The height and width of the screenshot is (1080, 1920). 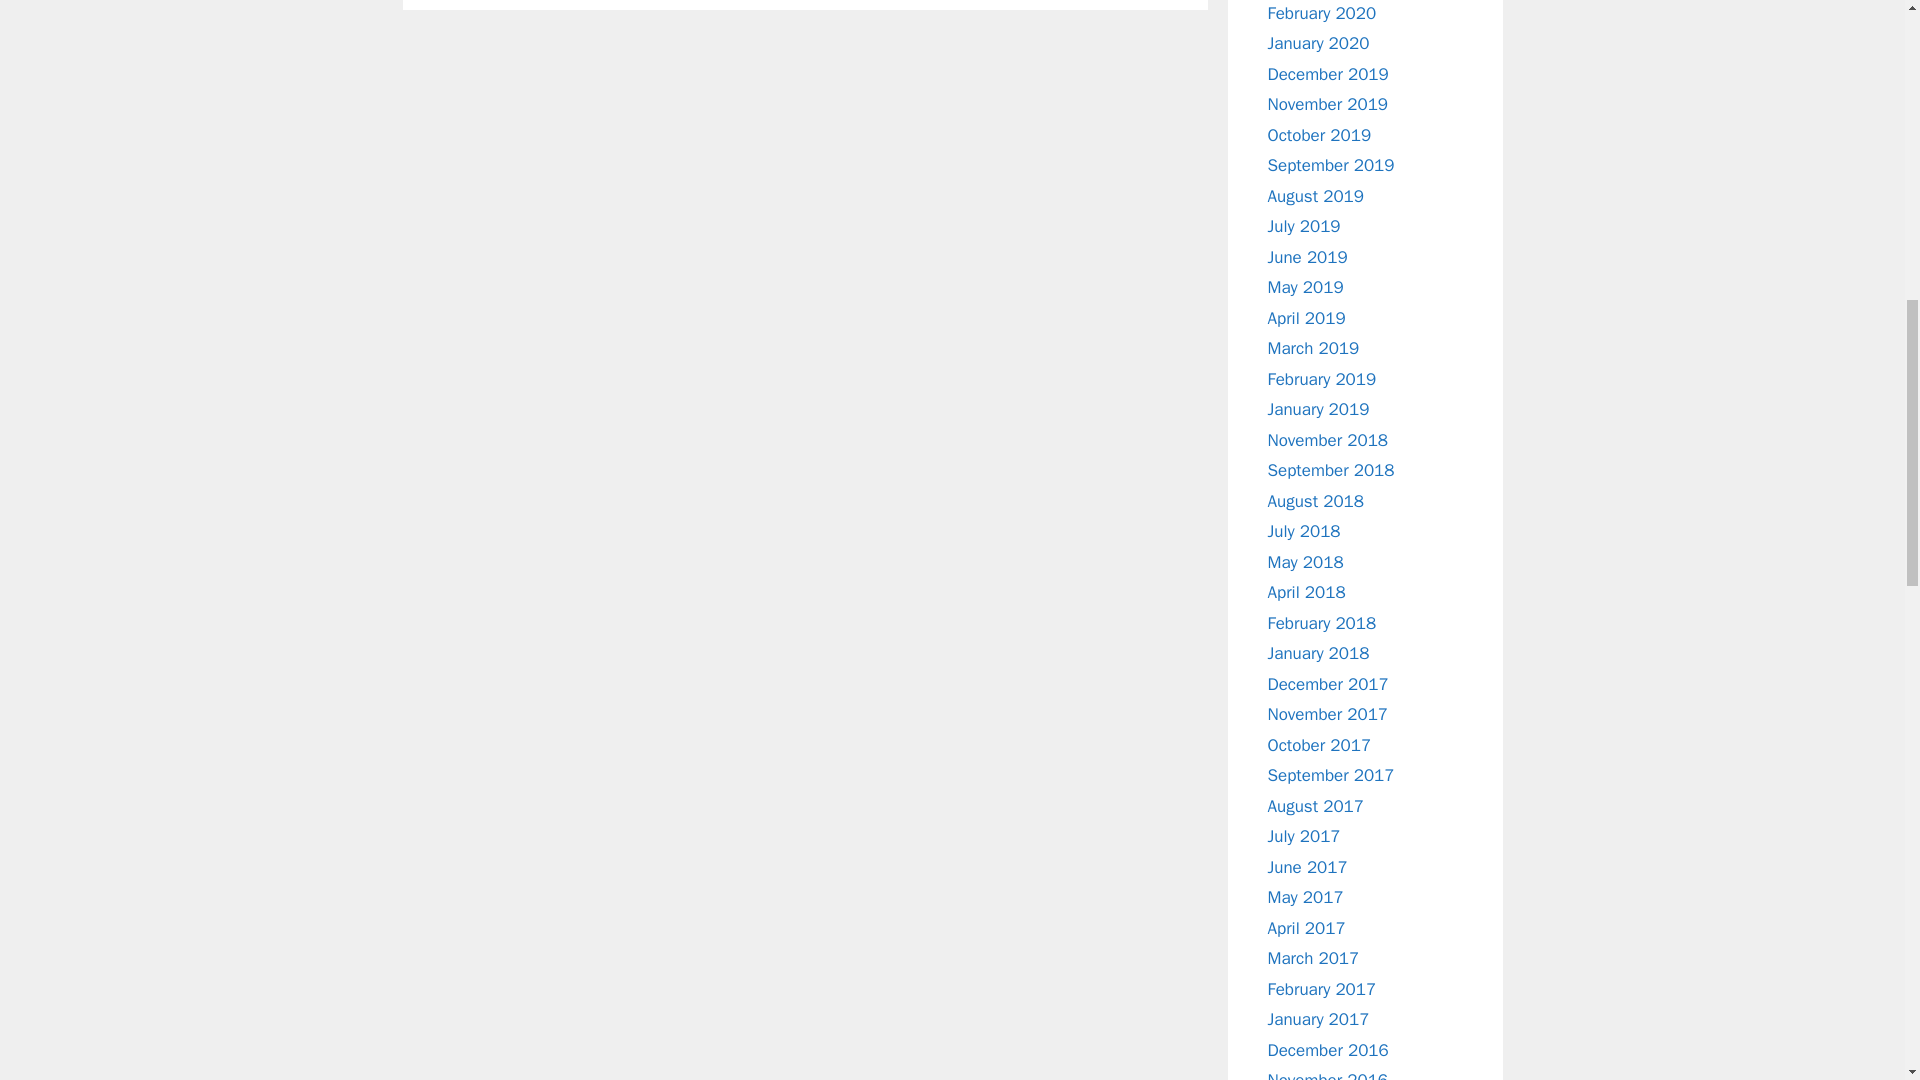 What do you see at coordinates (1306, 318) in the screenshot?
I see `April 2019` at bounding box center [1306, 318].